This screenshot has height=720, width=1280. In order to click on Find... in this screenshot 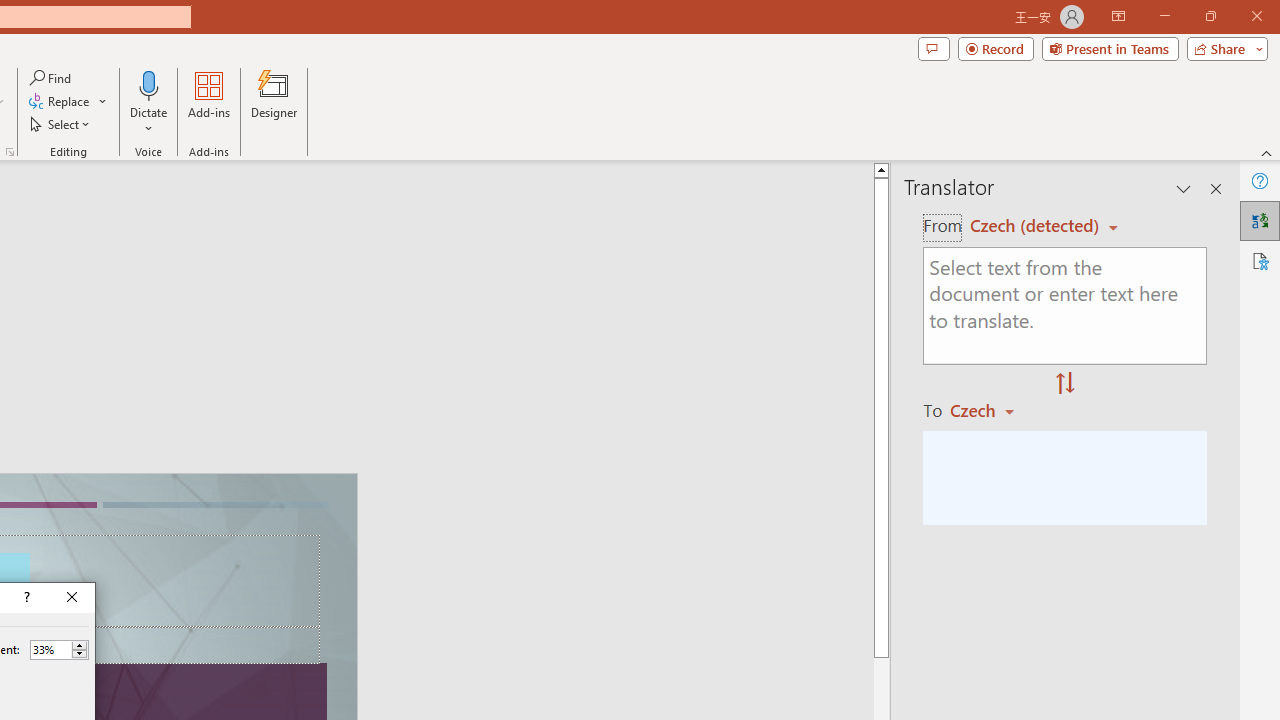, I will do `click(52, 78)`.